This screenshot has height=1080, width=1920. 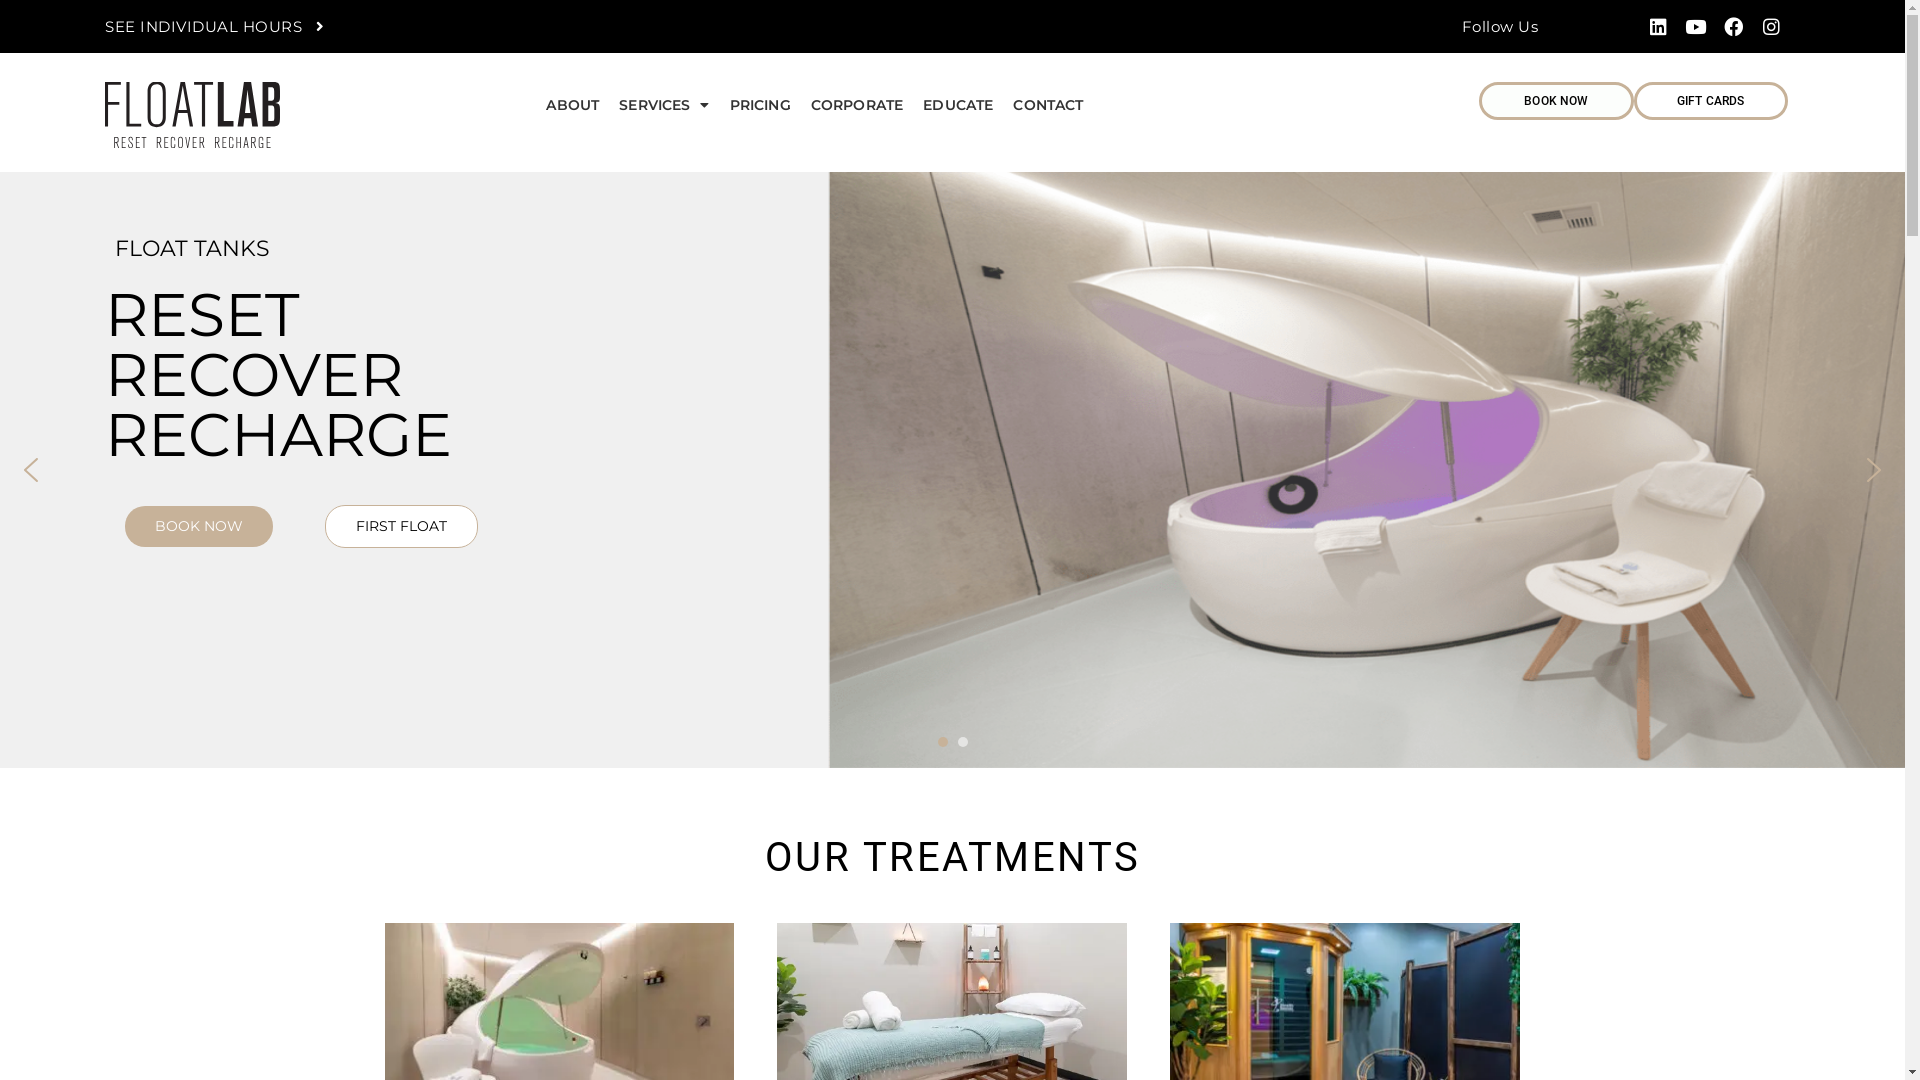 What do you see at coordinates (1556, 101) in the screenshot?
I see `BOOK NOW` at bounding box center [1556, 101].